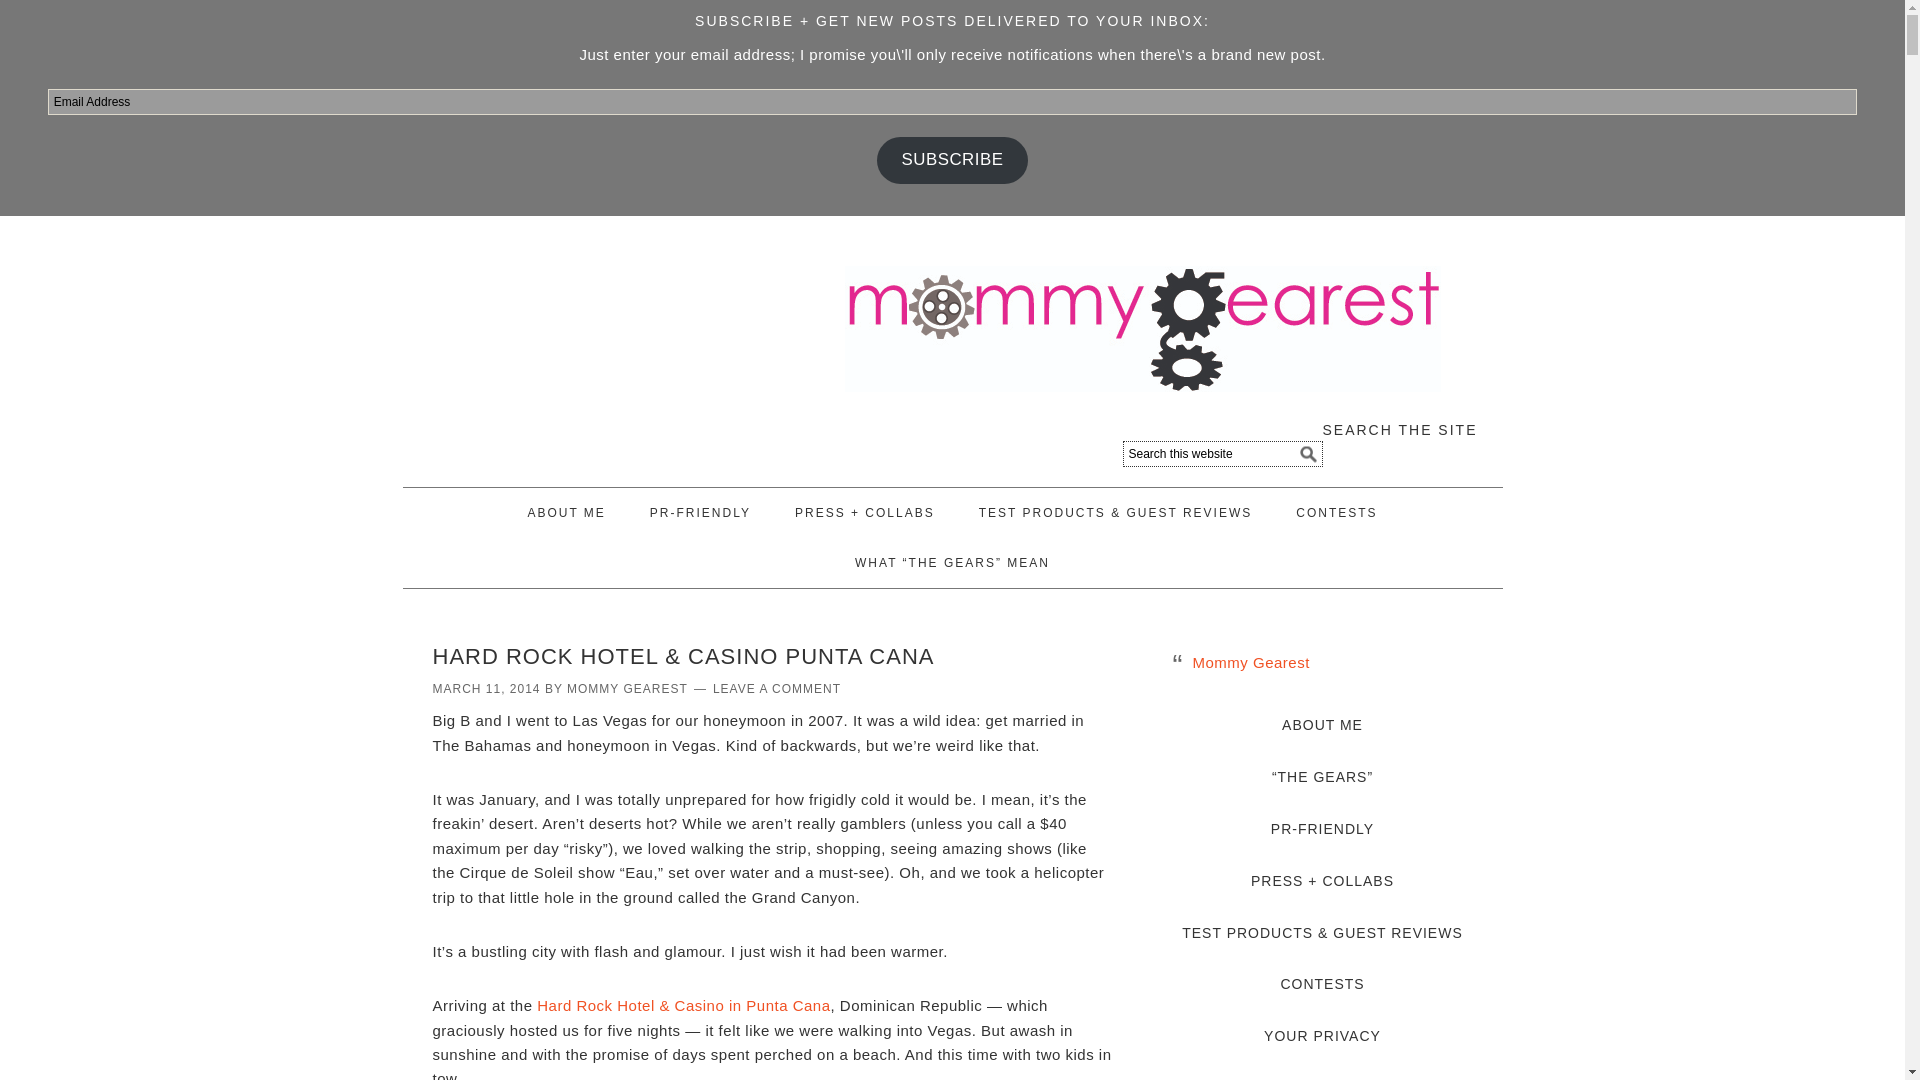 Image resolution: width=1920 pixels, height=1080 pixels. Describe the element at coordinates (566, 512) in the screenshot. I see `ABOUT ME` at that location.